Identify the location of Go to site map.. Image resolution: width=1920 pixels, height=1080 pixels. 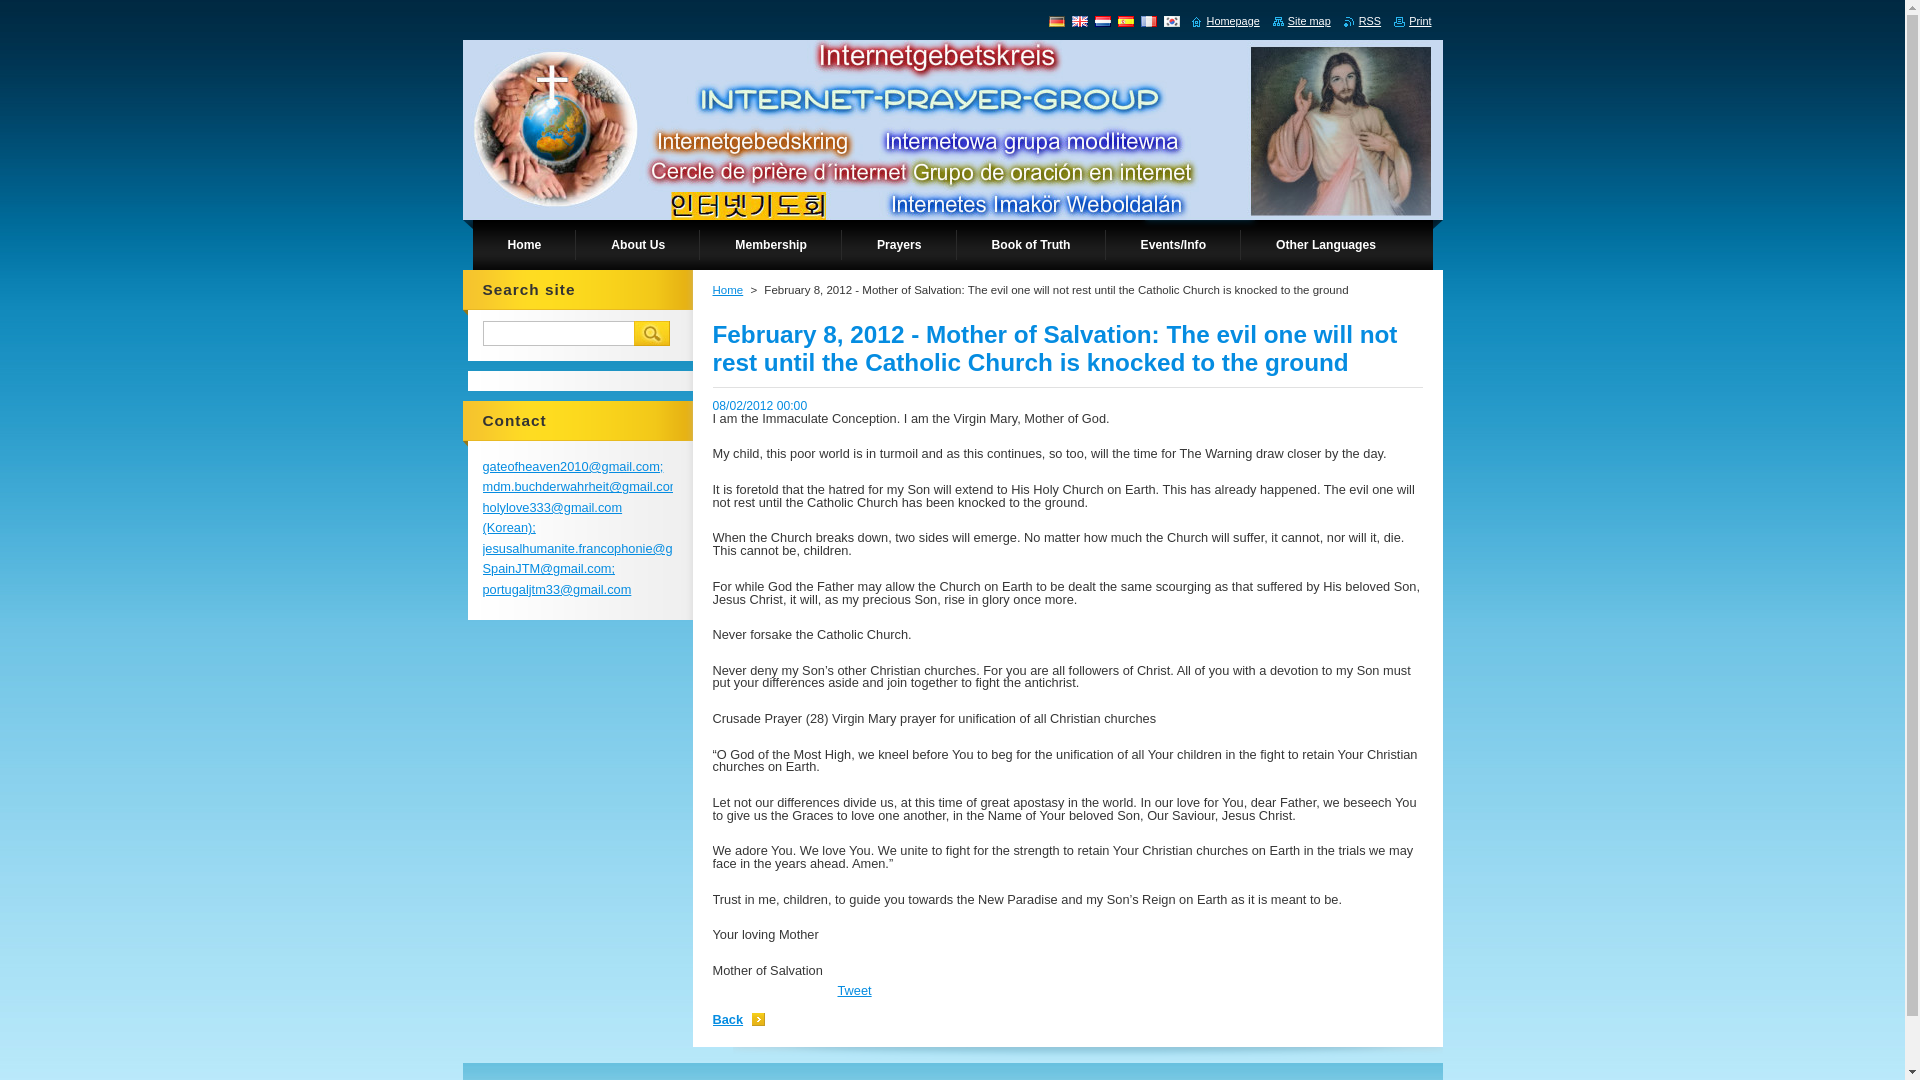
(1301, 21).